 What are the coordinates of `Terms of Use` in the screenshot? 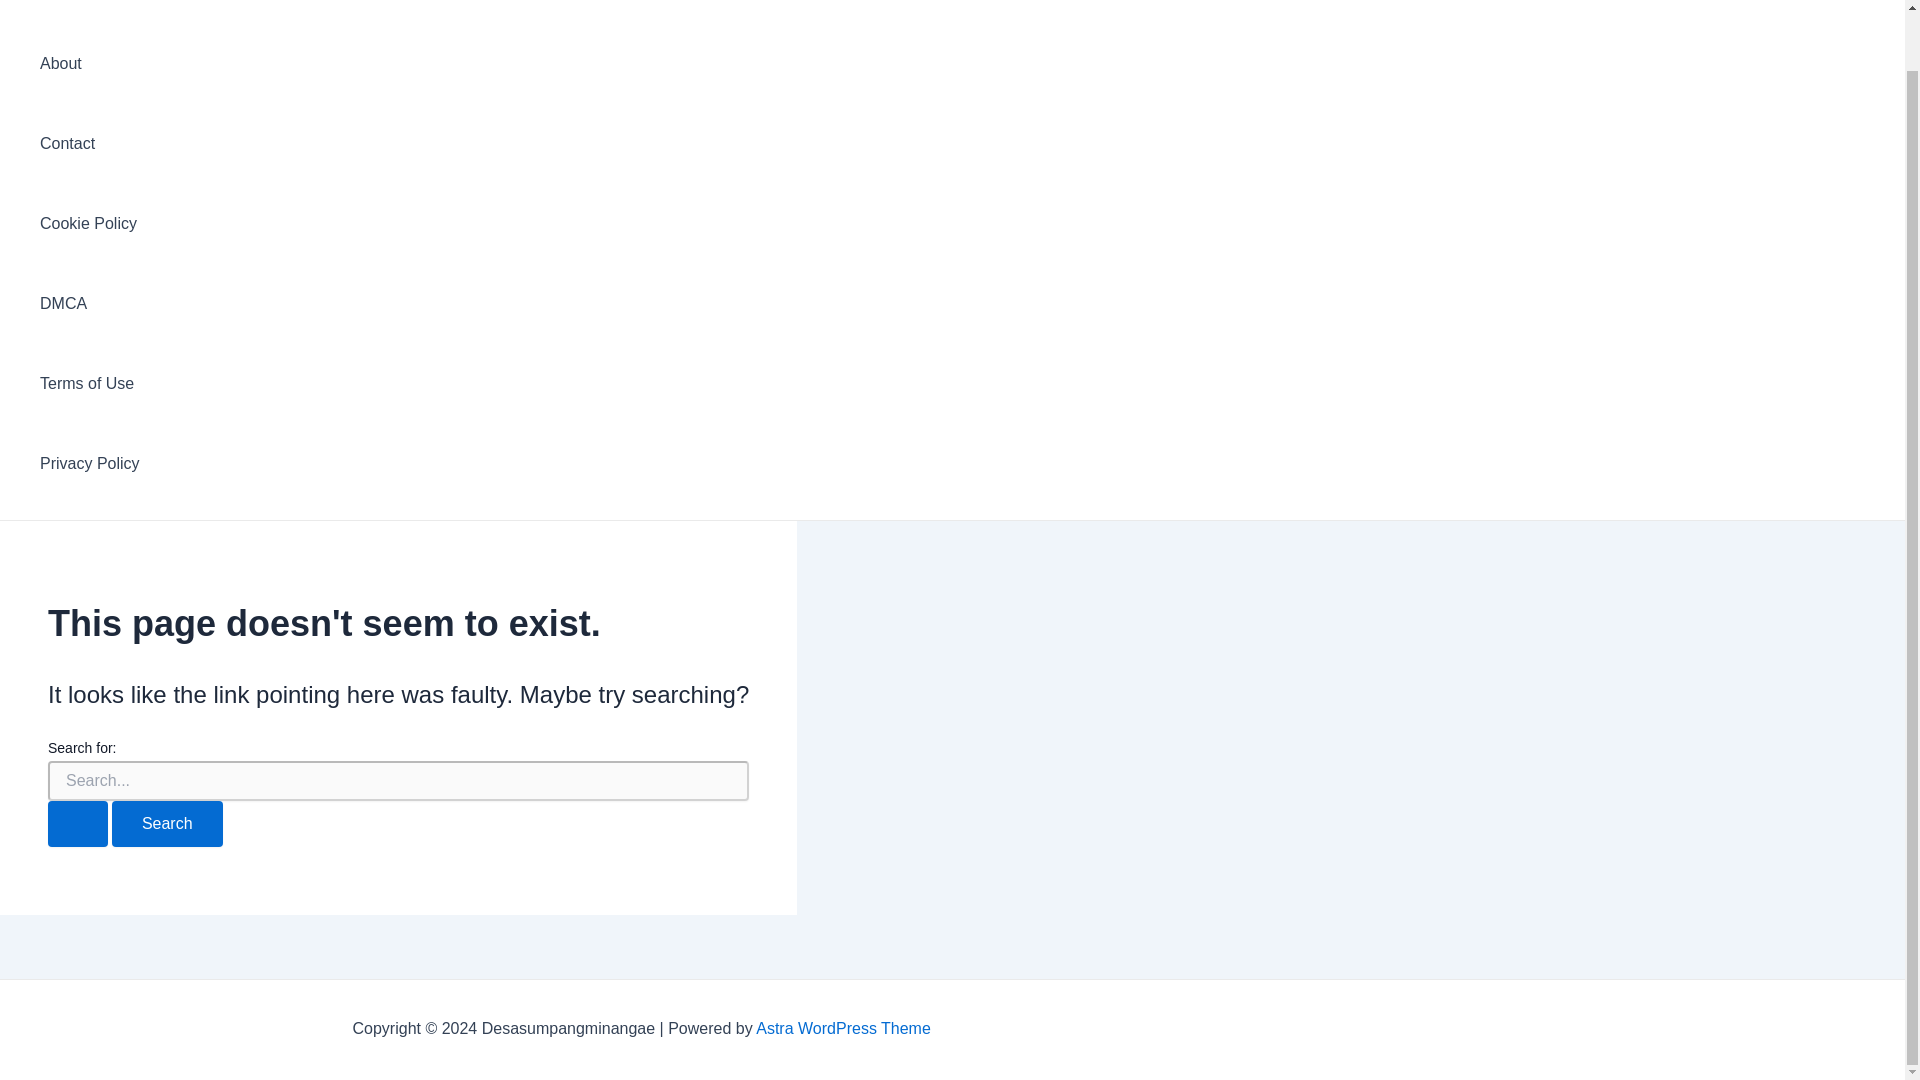 It's located at (90, 384).